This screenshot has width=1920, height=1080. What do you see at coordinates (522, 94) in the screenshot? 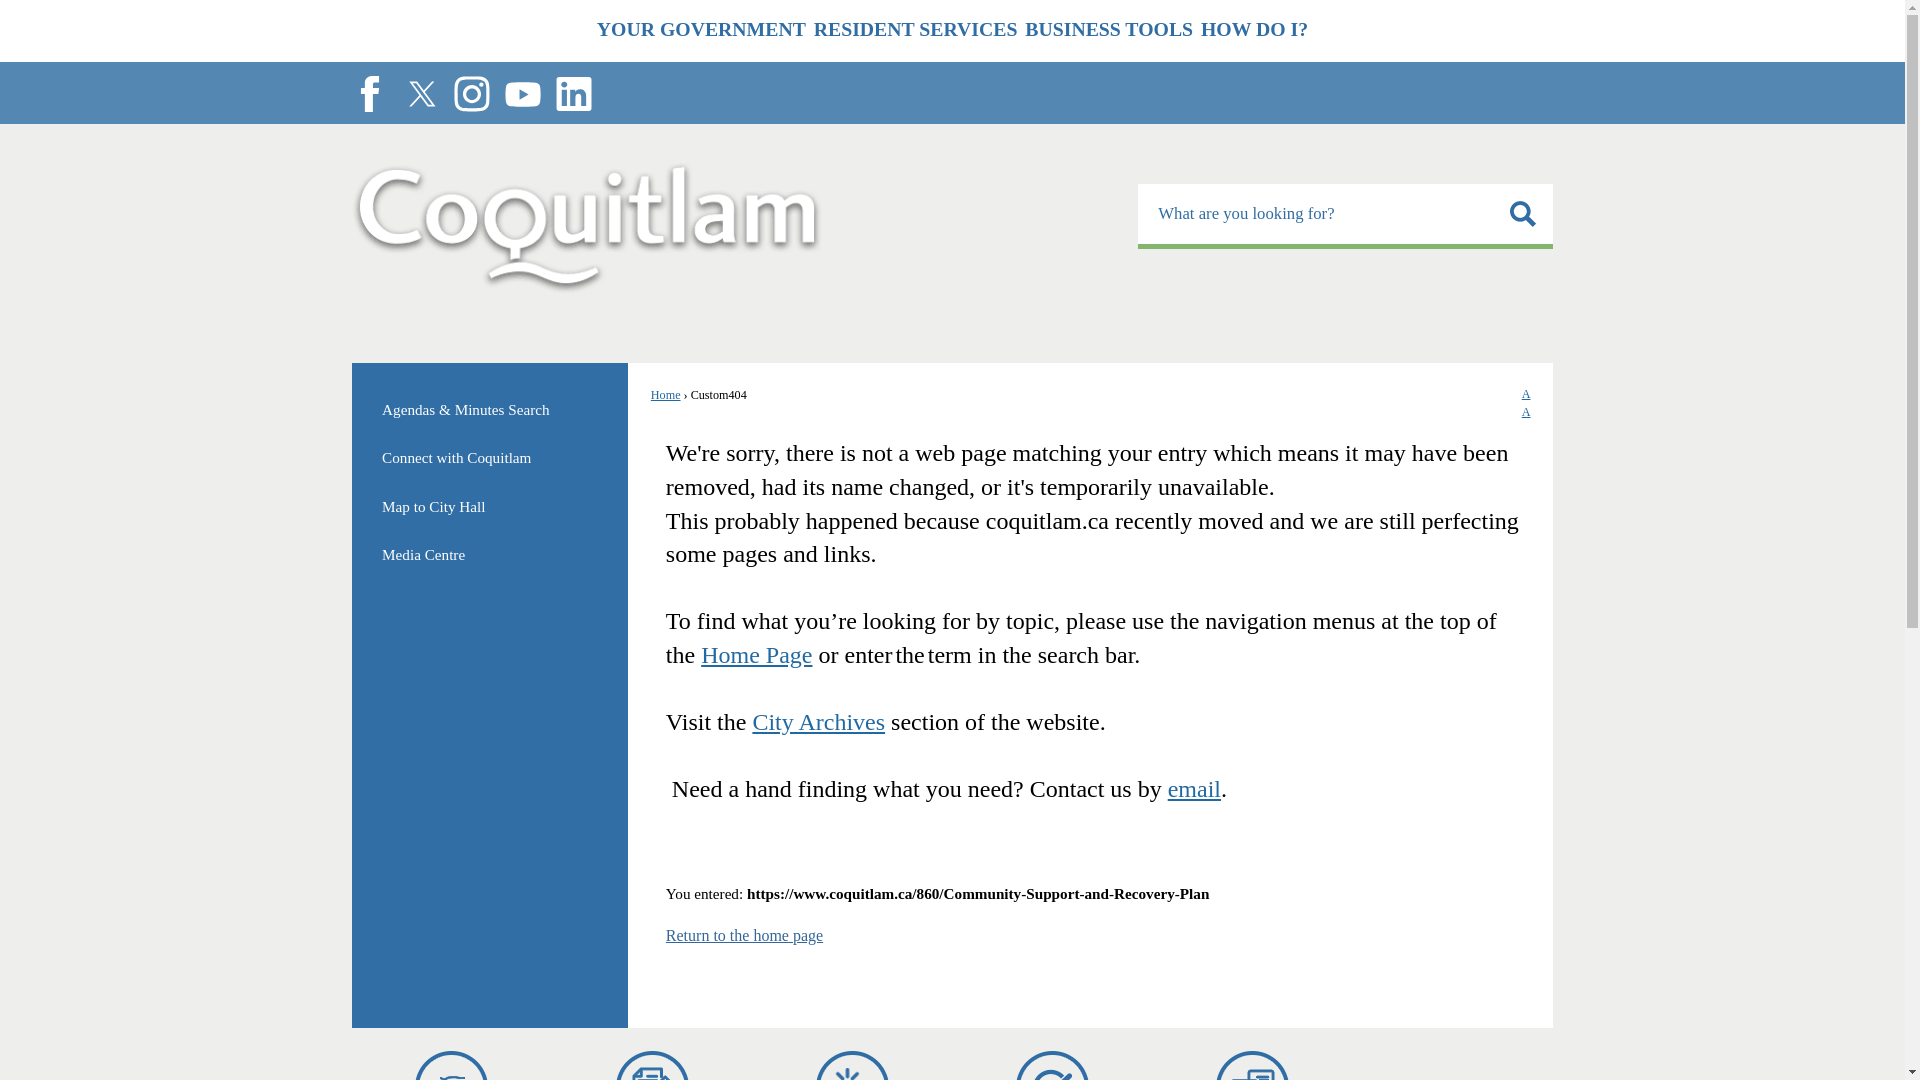
I see `Map to City Hall` at bounding box center [522, 94].